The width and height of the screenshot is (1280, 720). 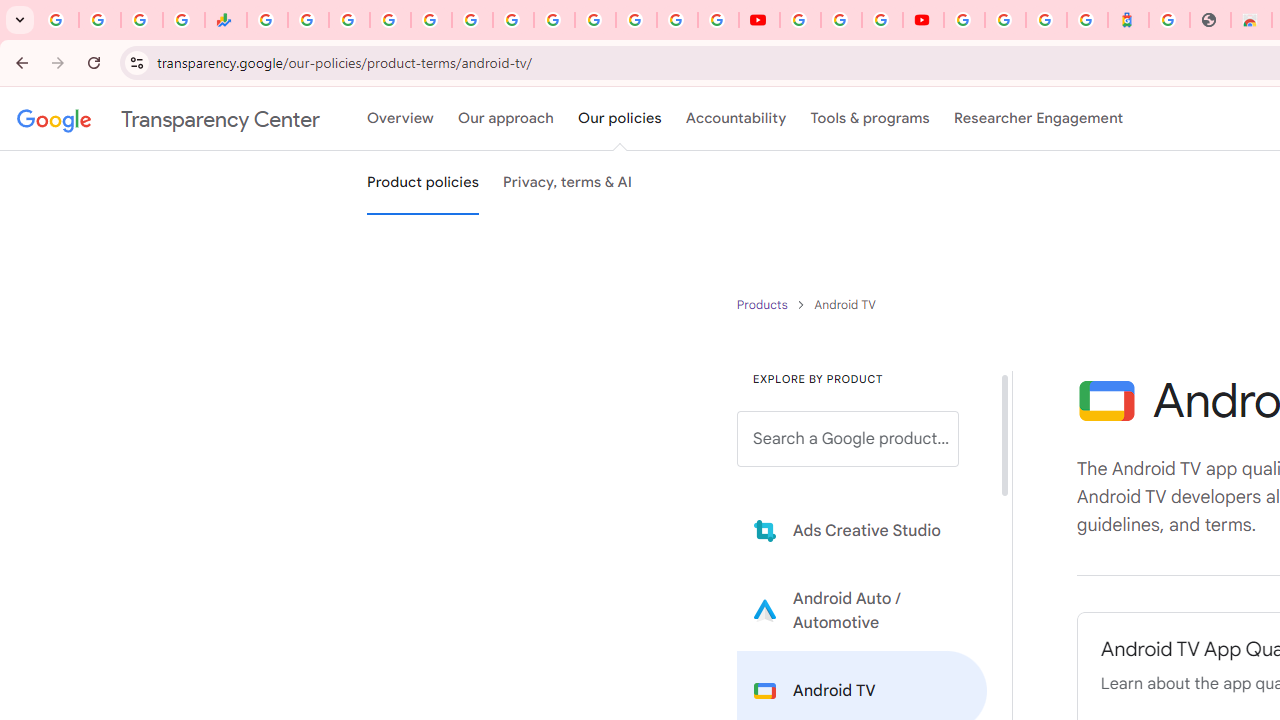 What do you see at coordinates (758, 20) in the screenshot?
I see `YouTube` at bounding box center [758, 20].